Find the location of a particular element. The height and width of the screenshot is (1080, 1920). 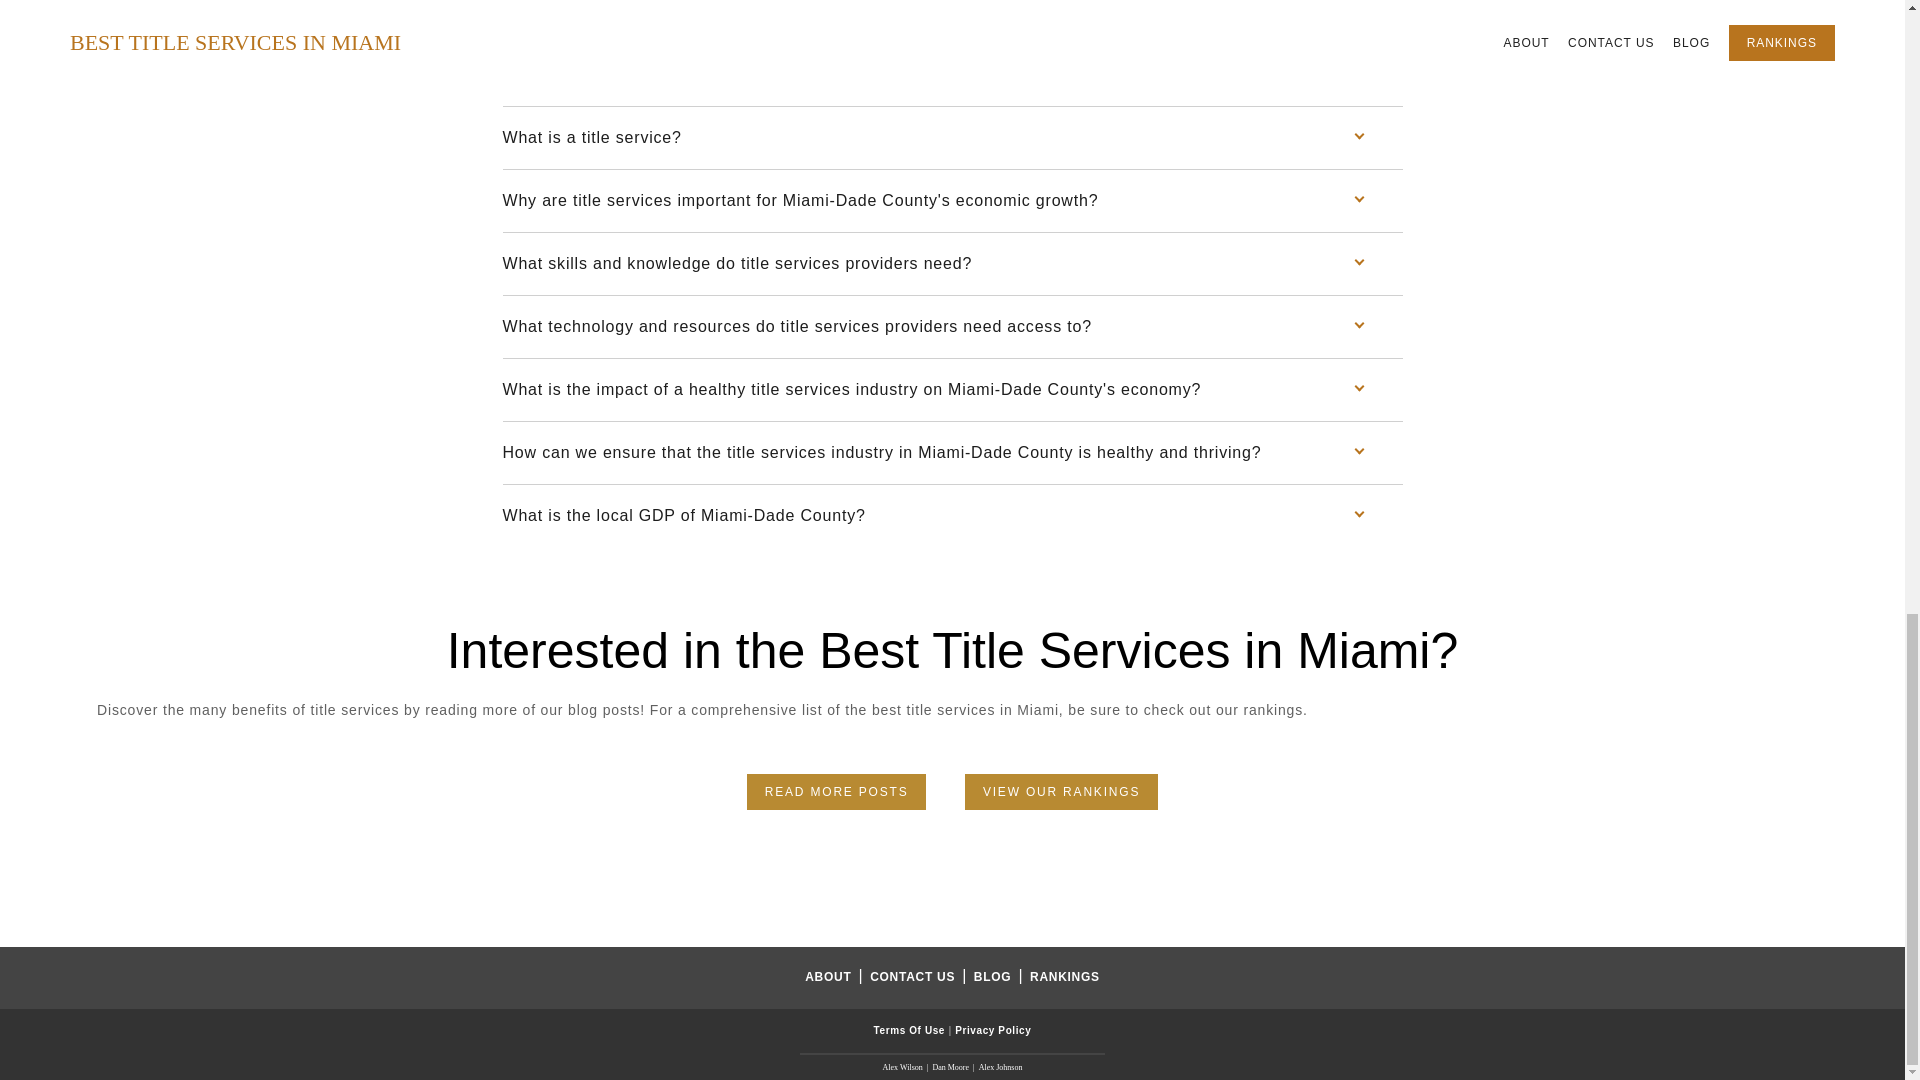

Terms Of Use is located at coordinates (910, 1030).